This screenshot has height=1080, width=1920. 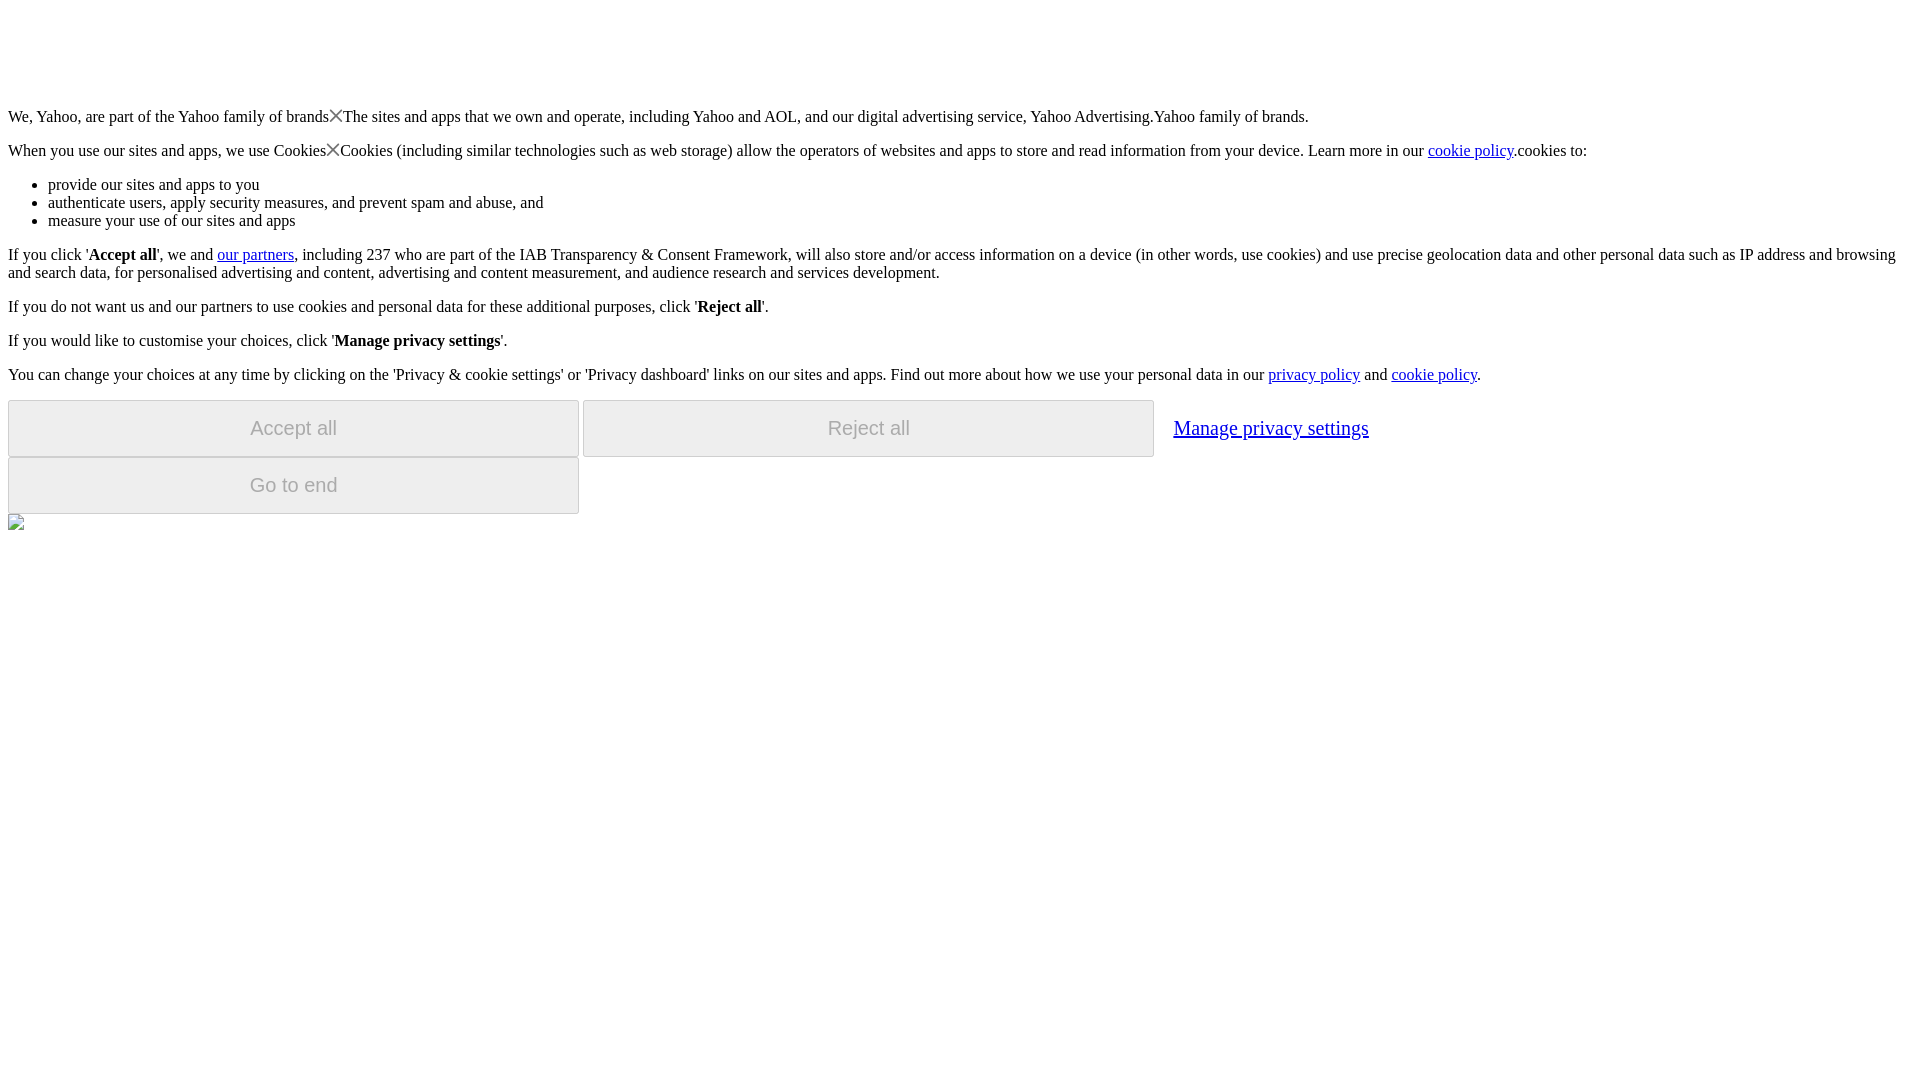 What do you see at coordinates (1433, 374) in the screenshot?
I see `cookie policy` at bounding box center [1433, 374].